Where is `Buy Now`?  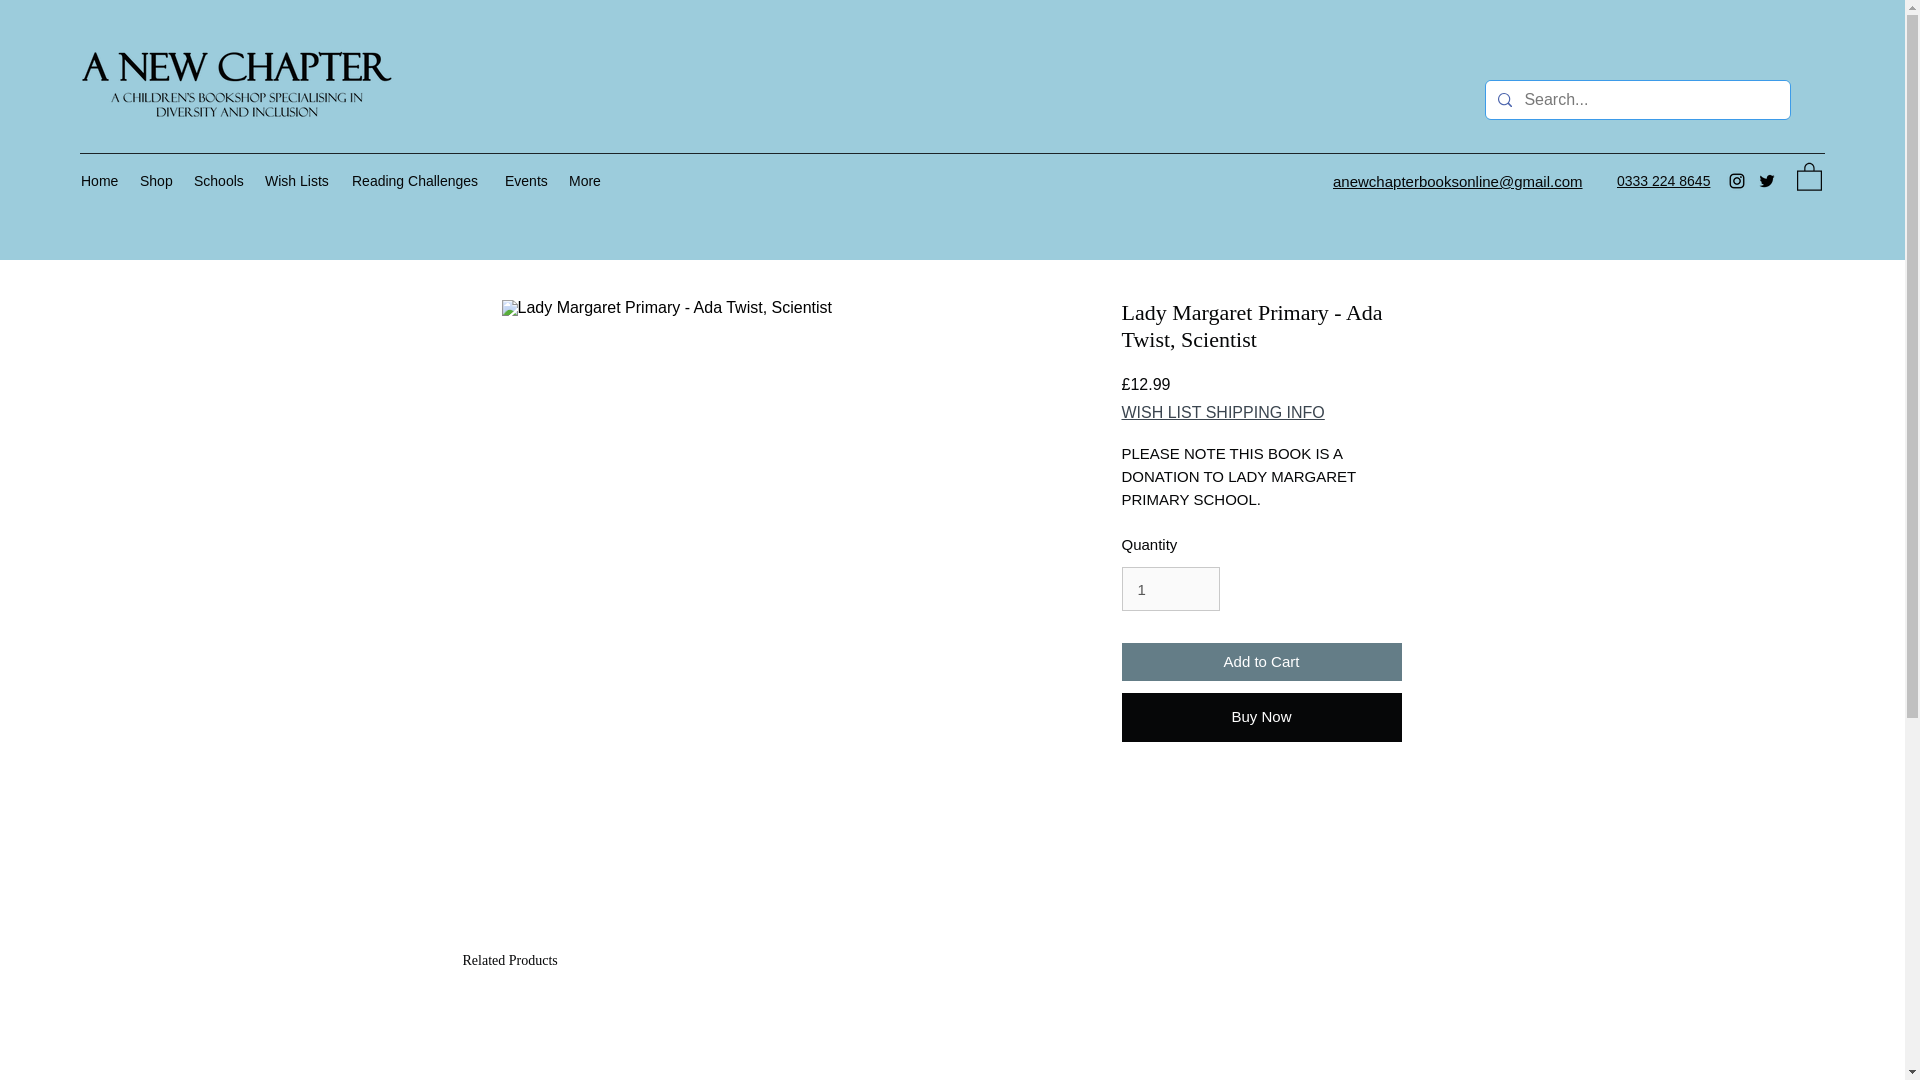
Buy Now is located at coordinates (1261, 716).